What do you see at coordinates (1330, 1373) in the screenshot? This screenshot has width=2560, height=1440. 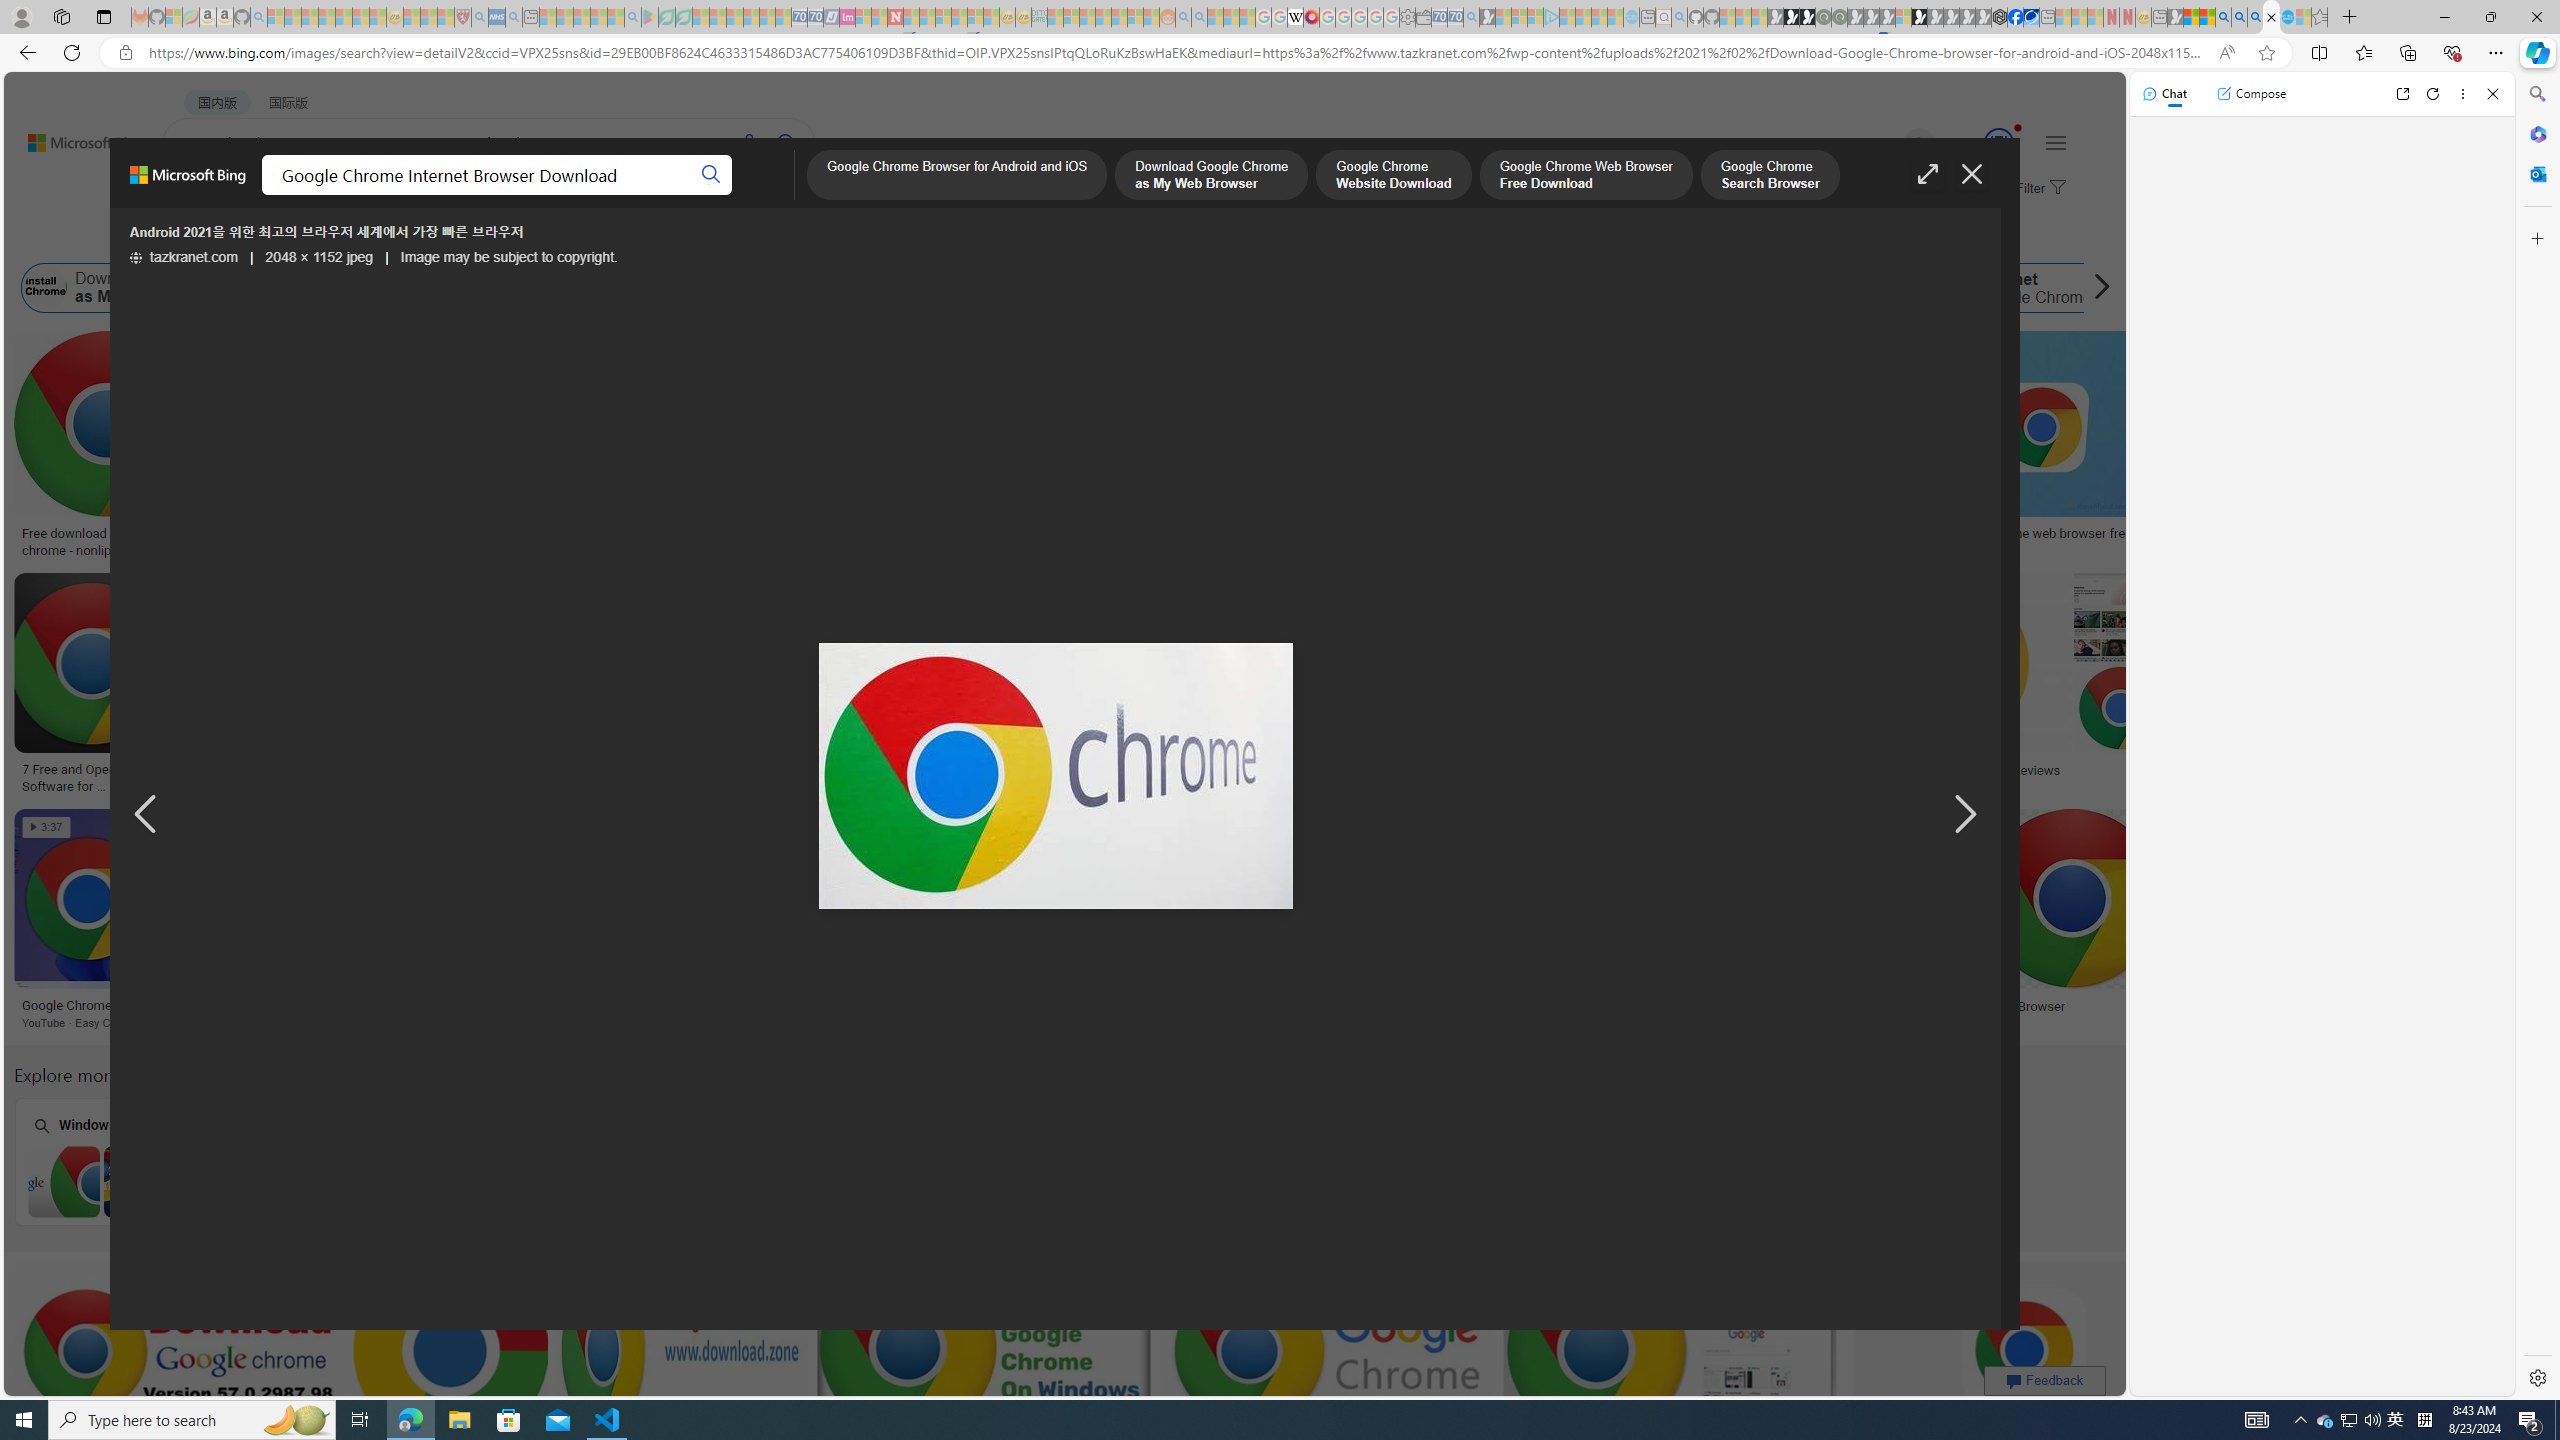 I see `Google chrome app download - softjasSave` at bounding box center [1330, 1373].